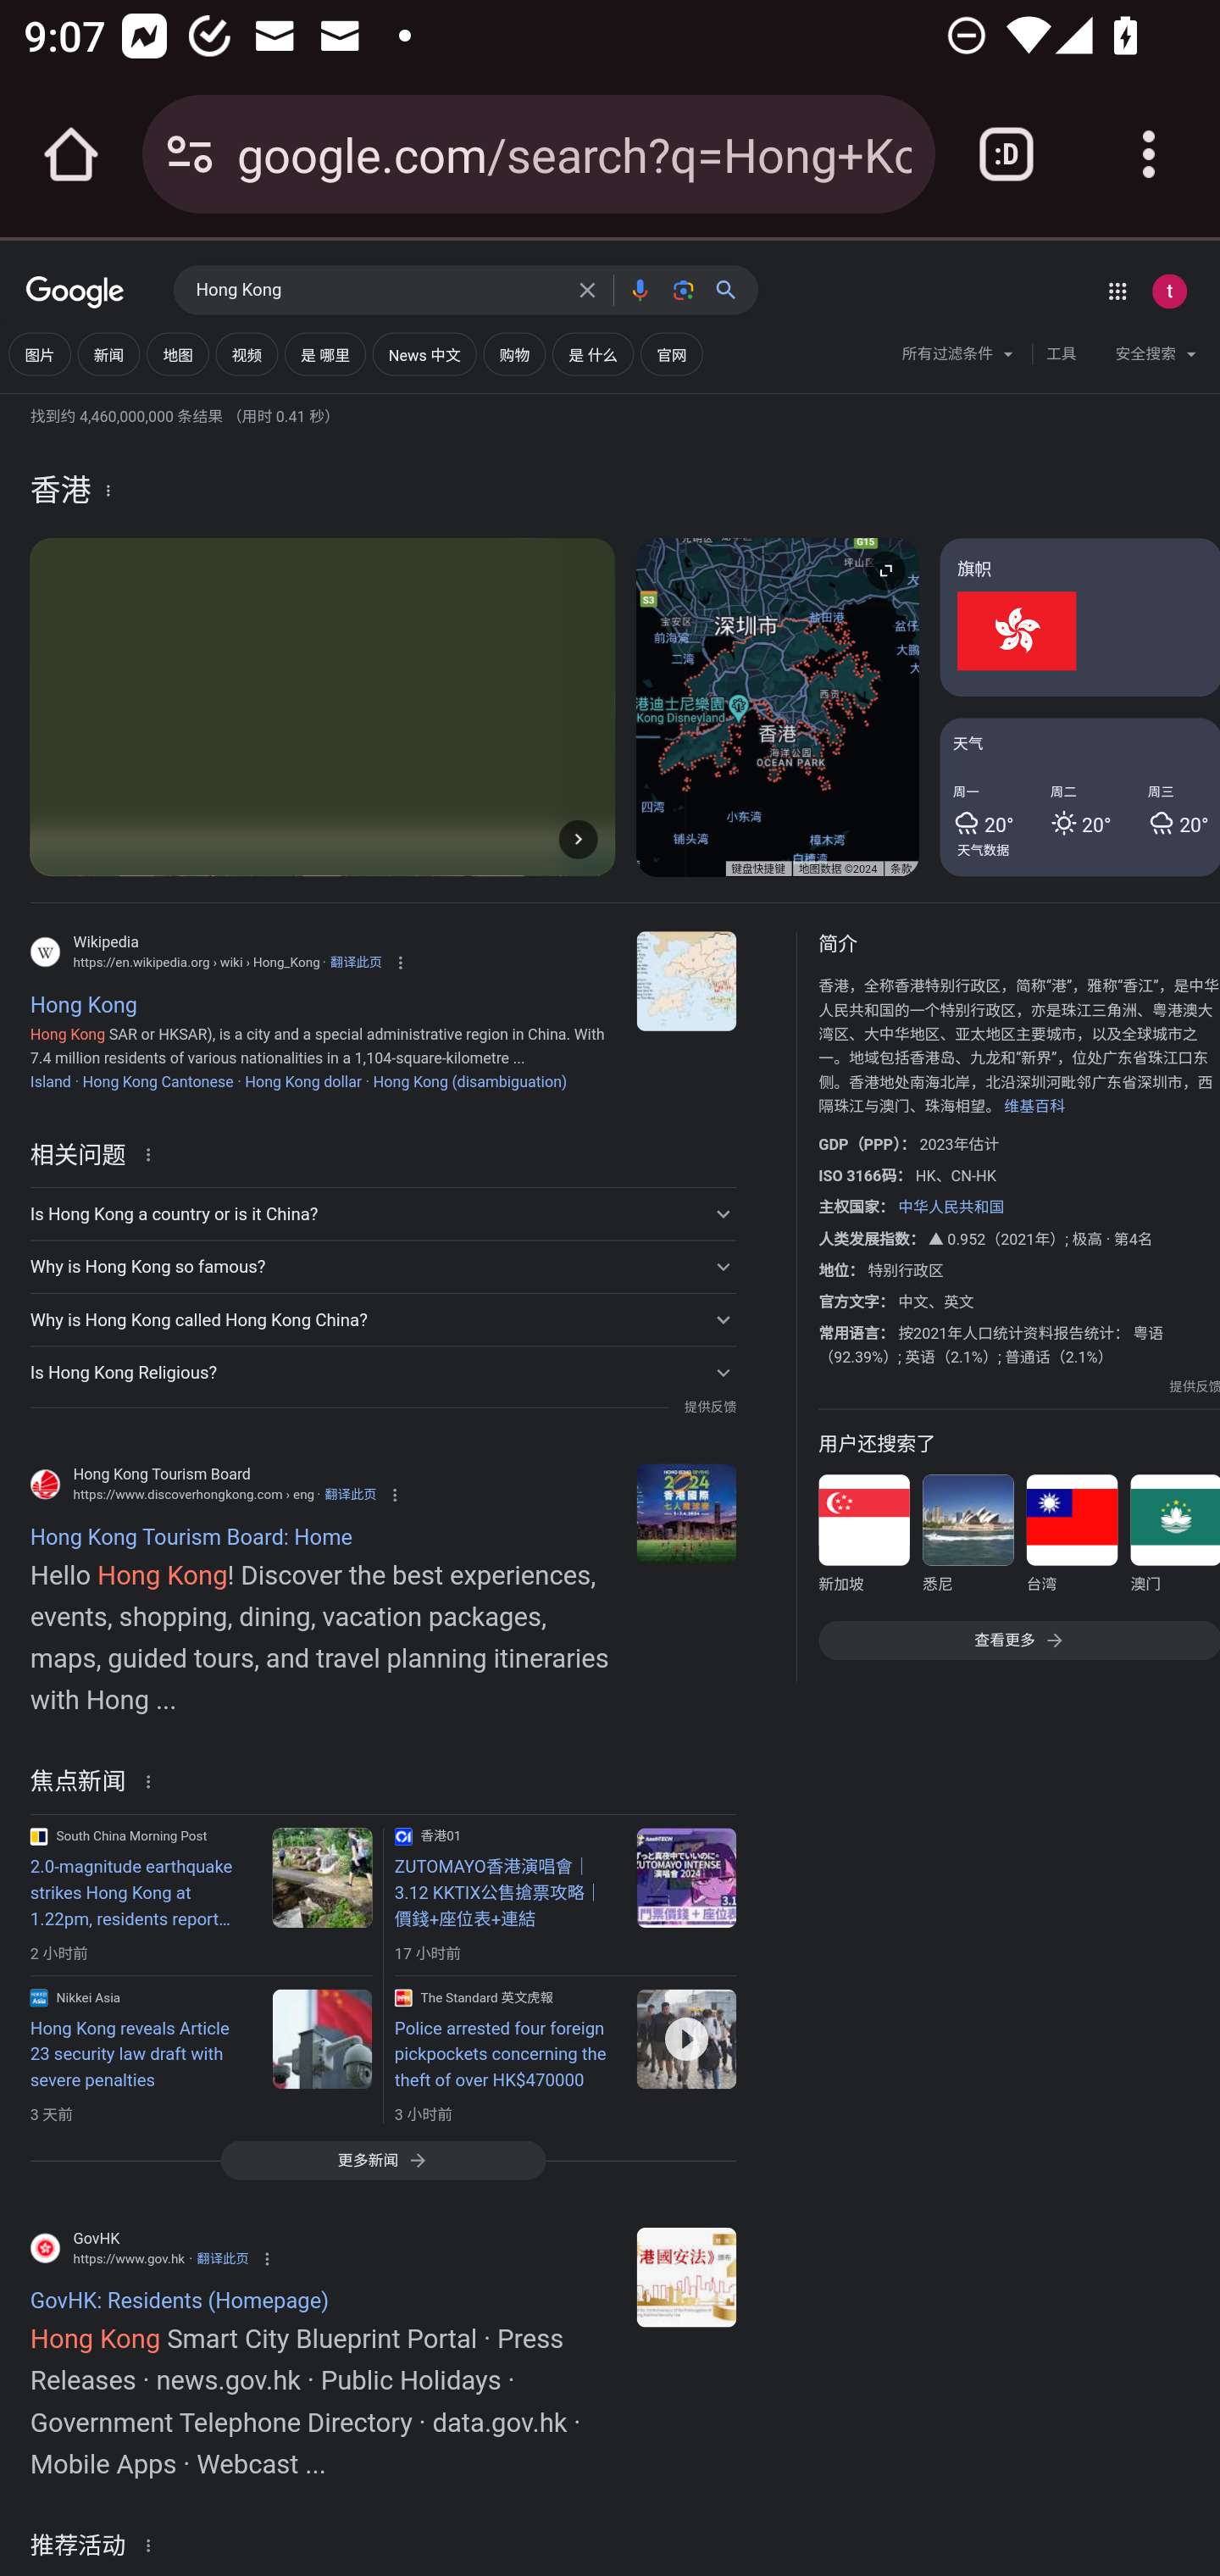 The width and height of the screenshot is (1220, 2576). Describe the element at coordinates (984, 849) in the screenshot. I see `天气数据` at that location.